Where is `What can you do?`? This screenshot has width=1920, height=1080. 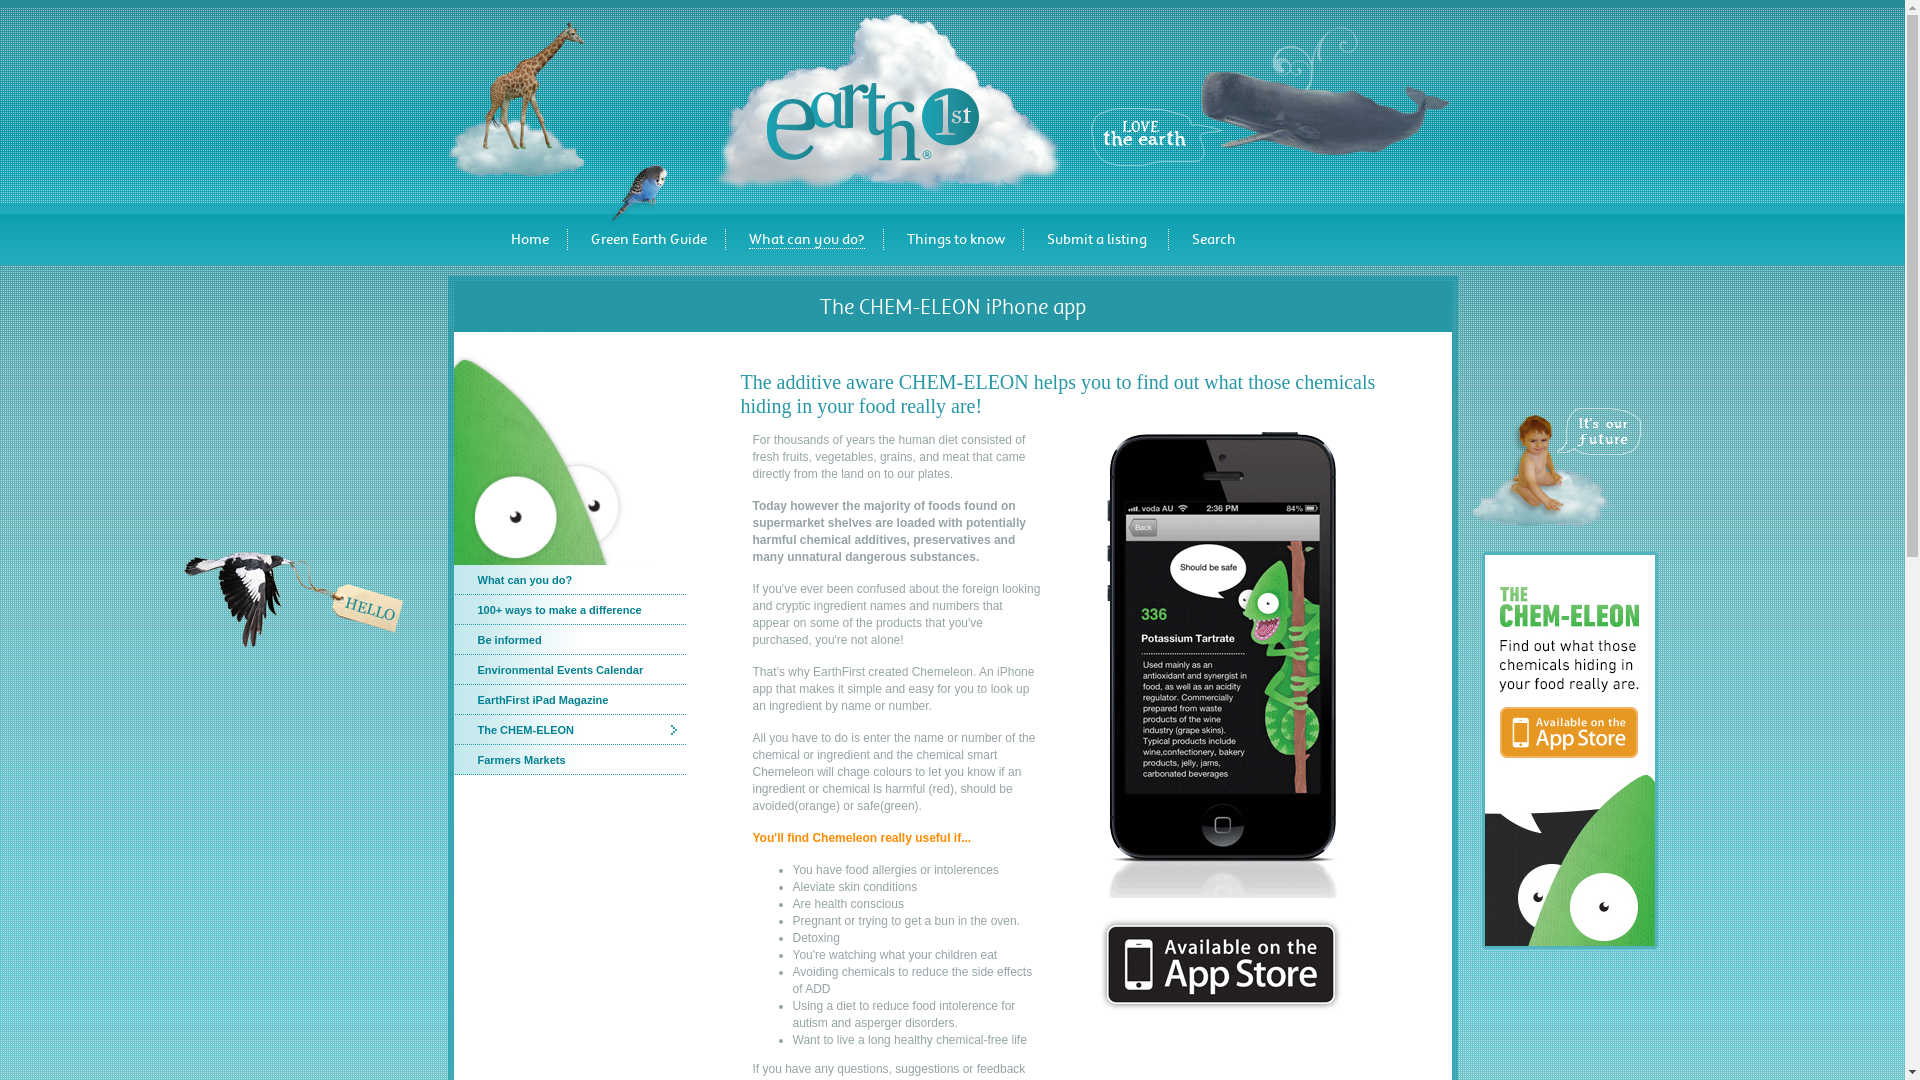 What can you do? is located at coordinates (806, 242).